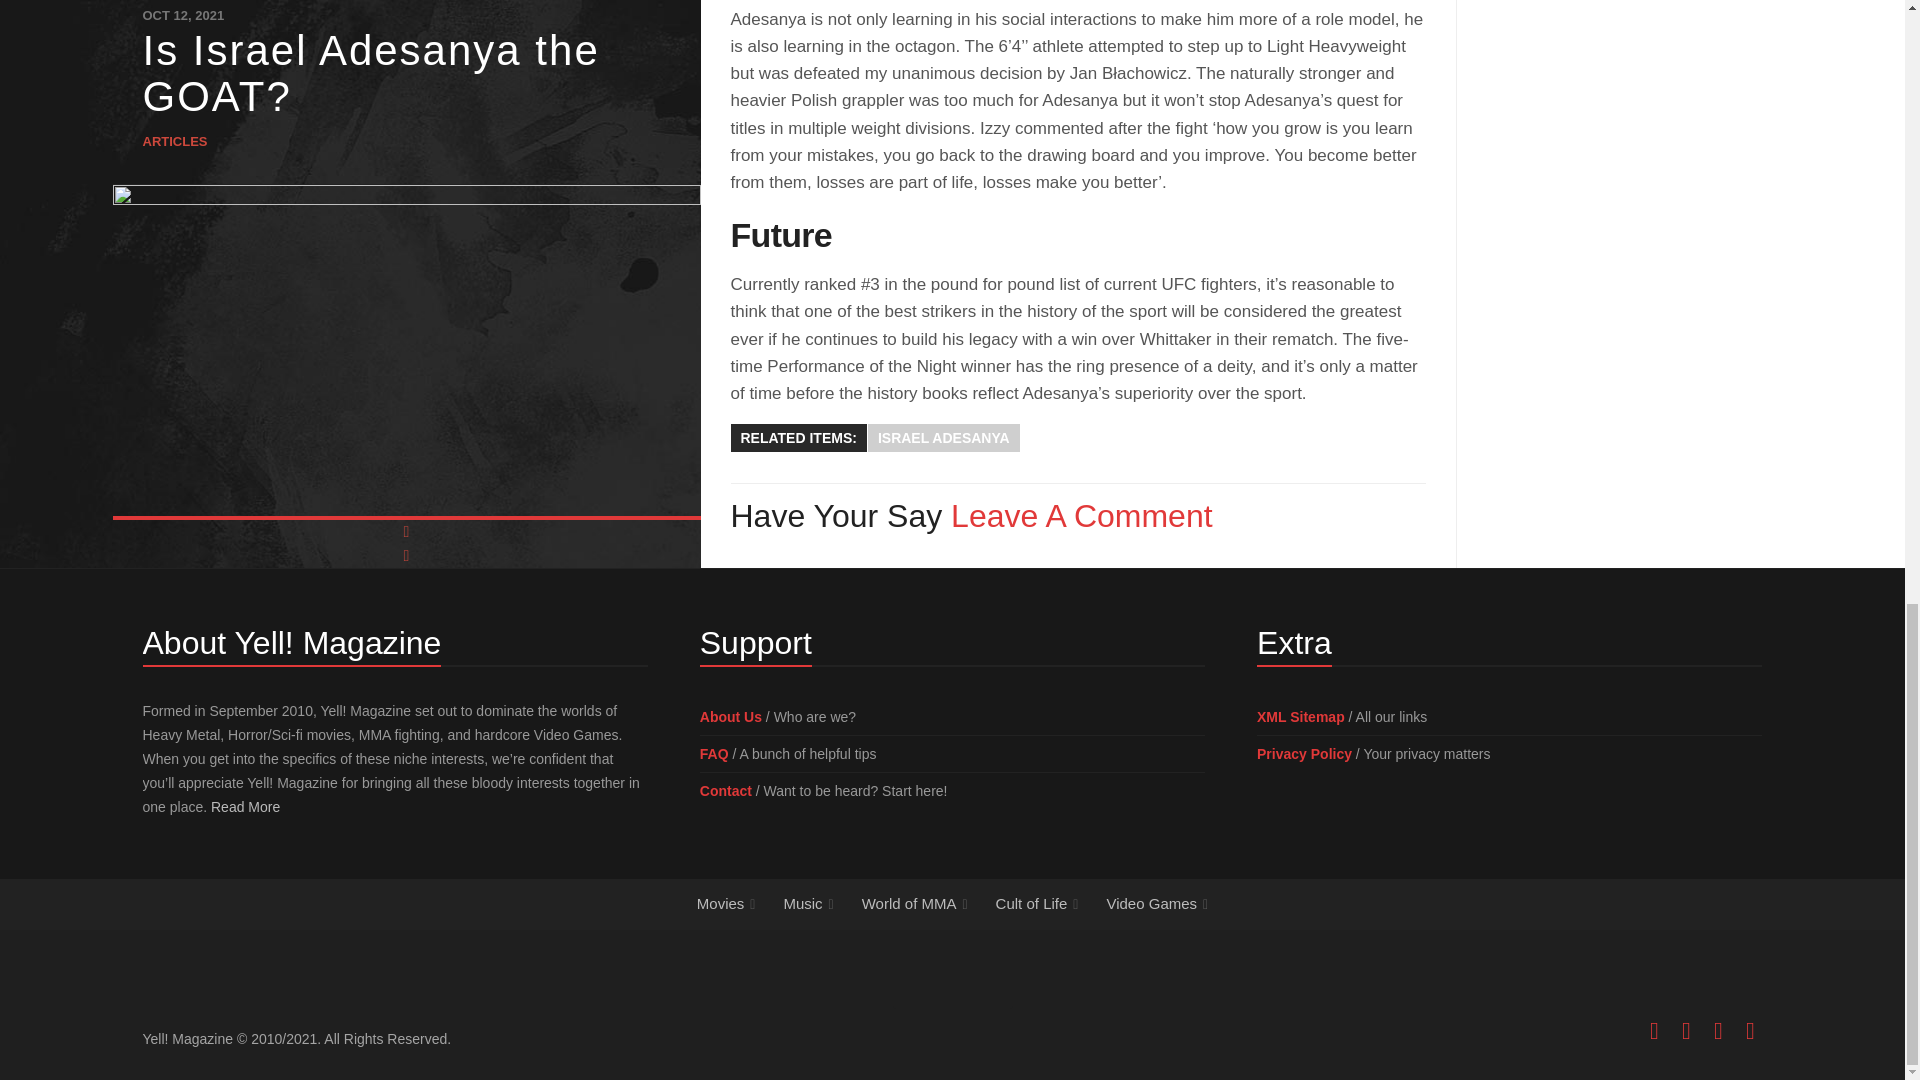  I want to click on ISRAEL ADESANYA, so click(943, 438).